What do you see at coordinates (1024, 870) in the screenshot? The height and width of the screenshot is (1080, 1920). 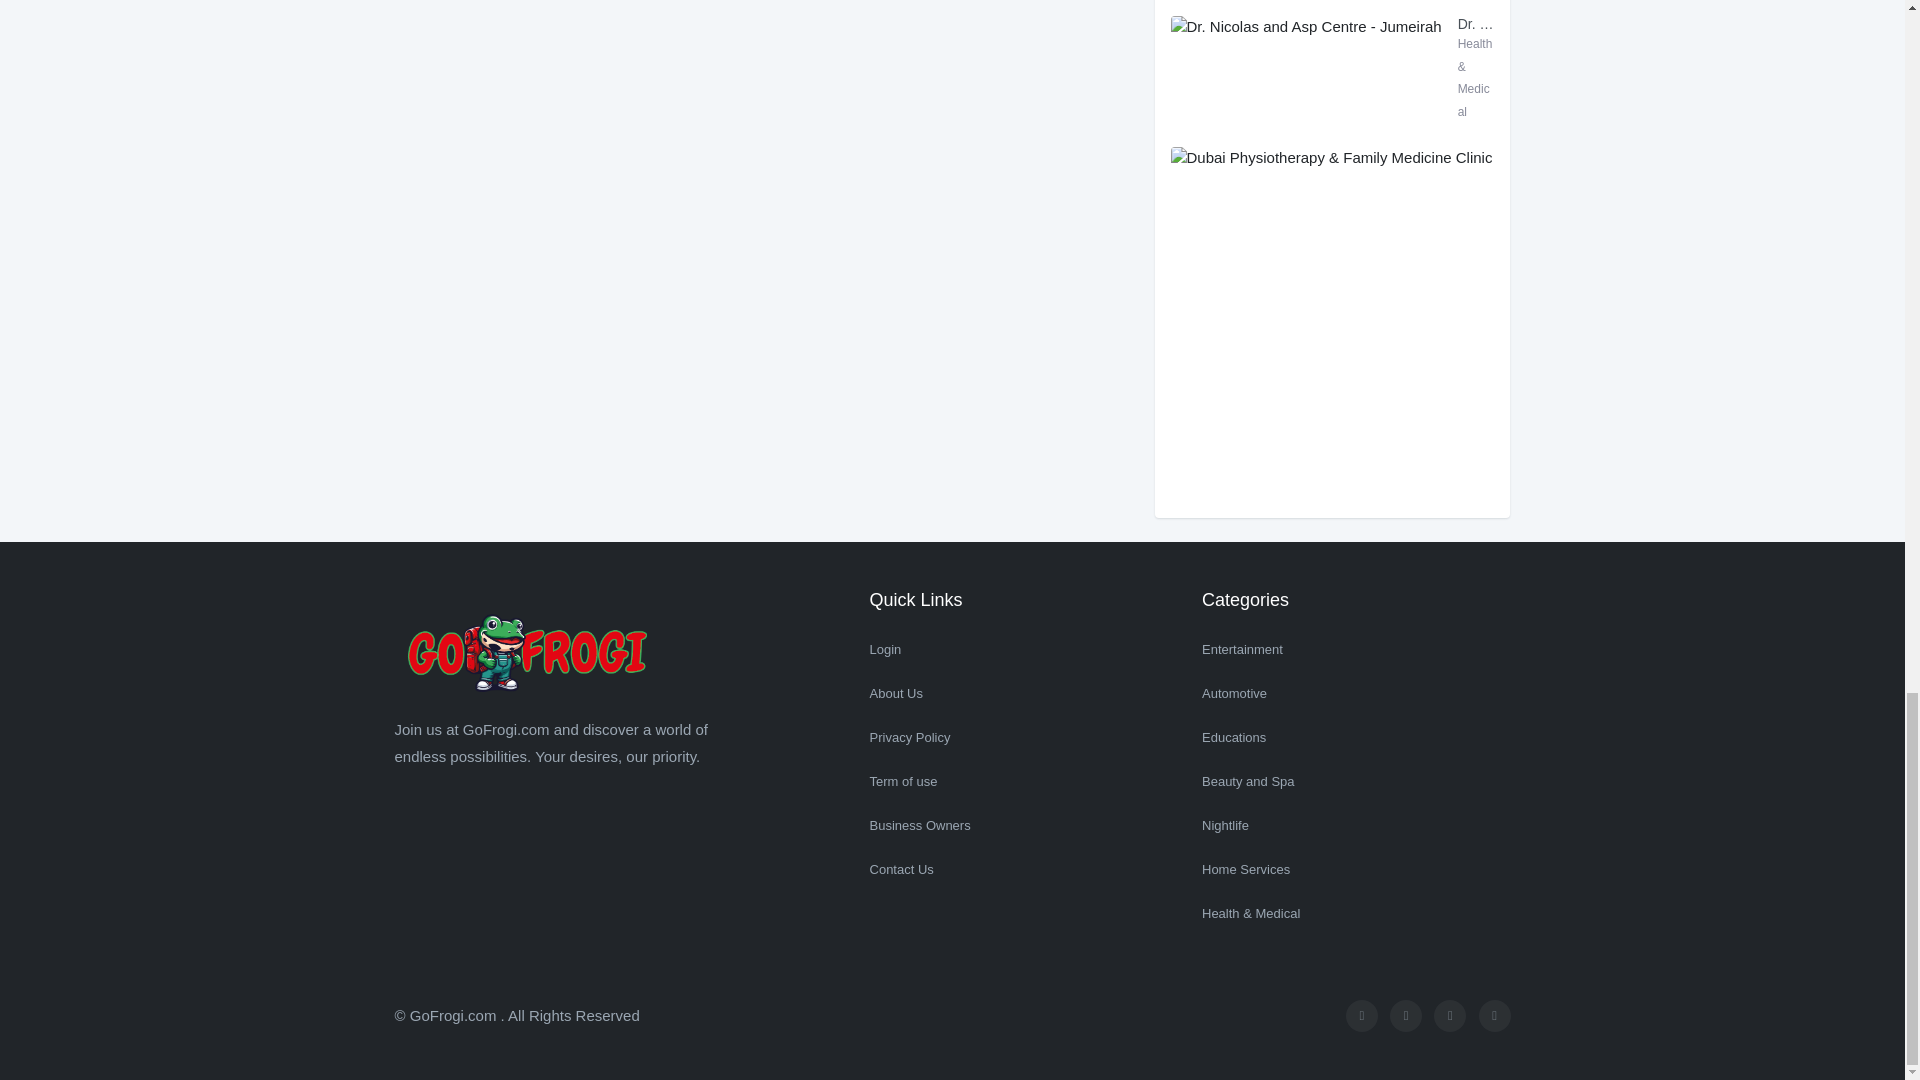 I see `Contact Us` at bounding box center [1024, 870].